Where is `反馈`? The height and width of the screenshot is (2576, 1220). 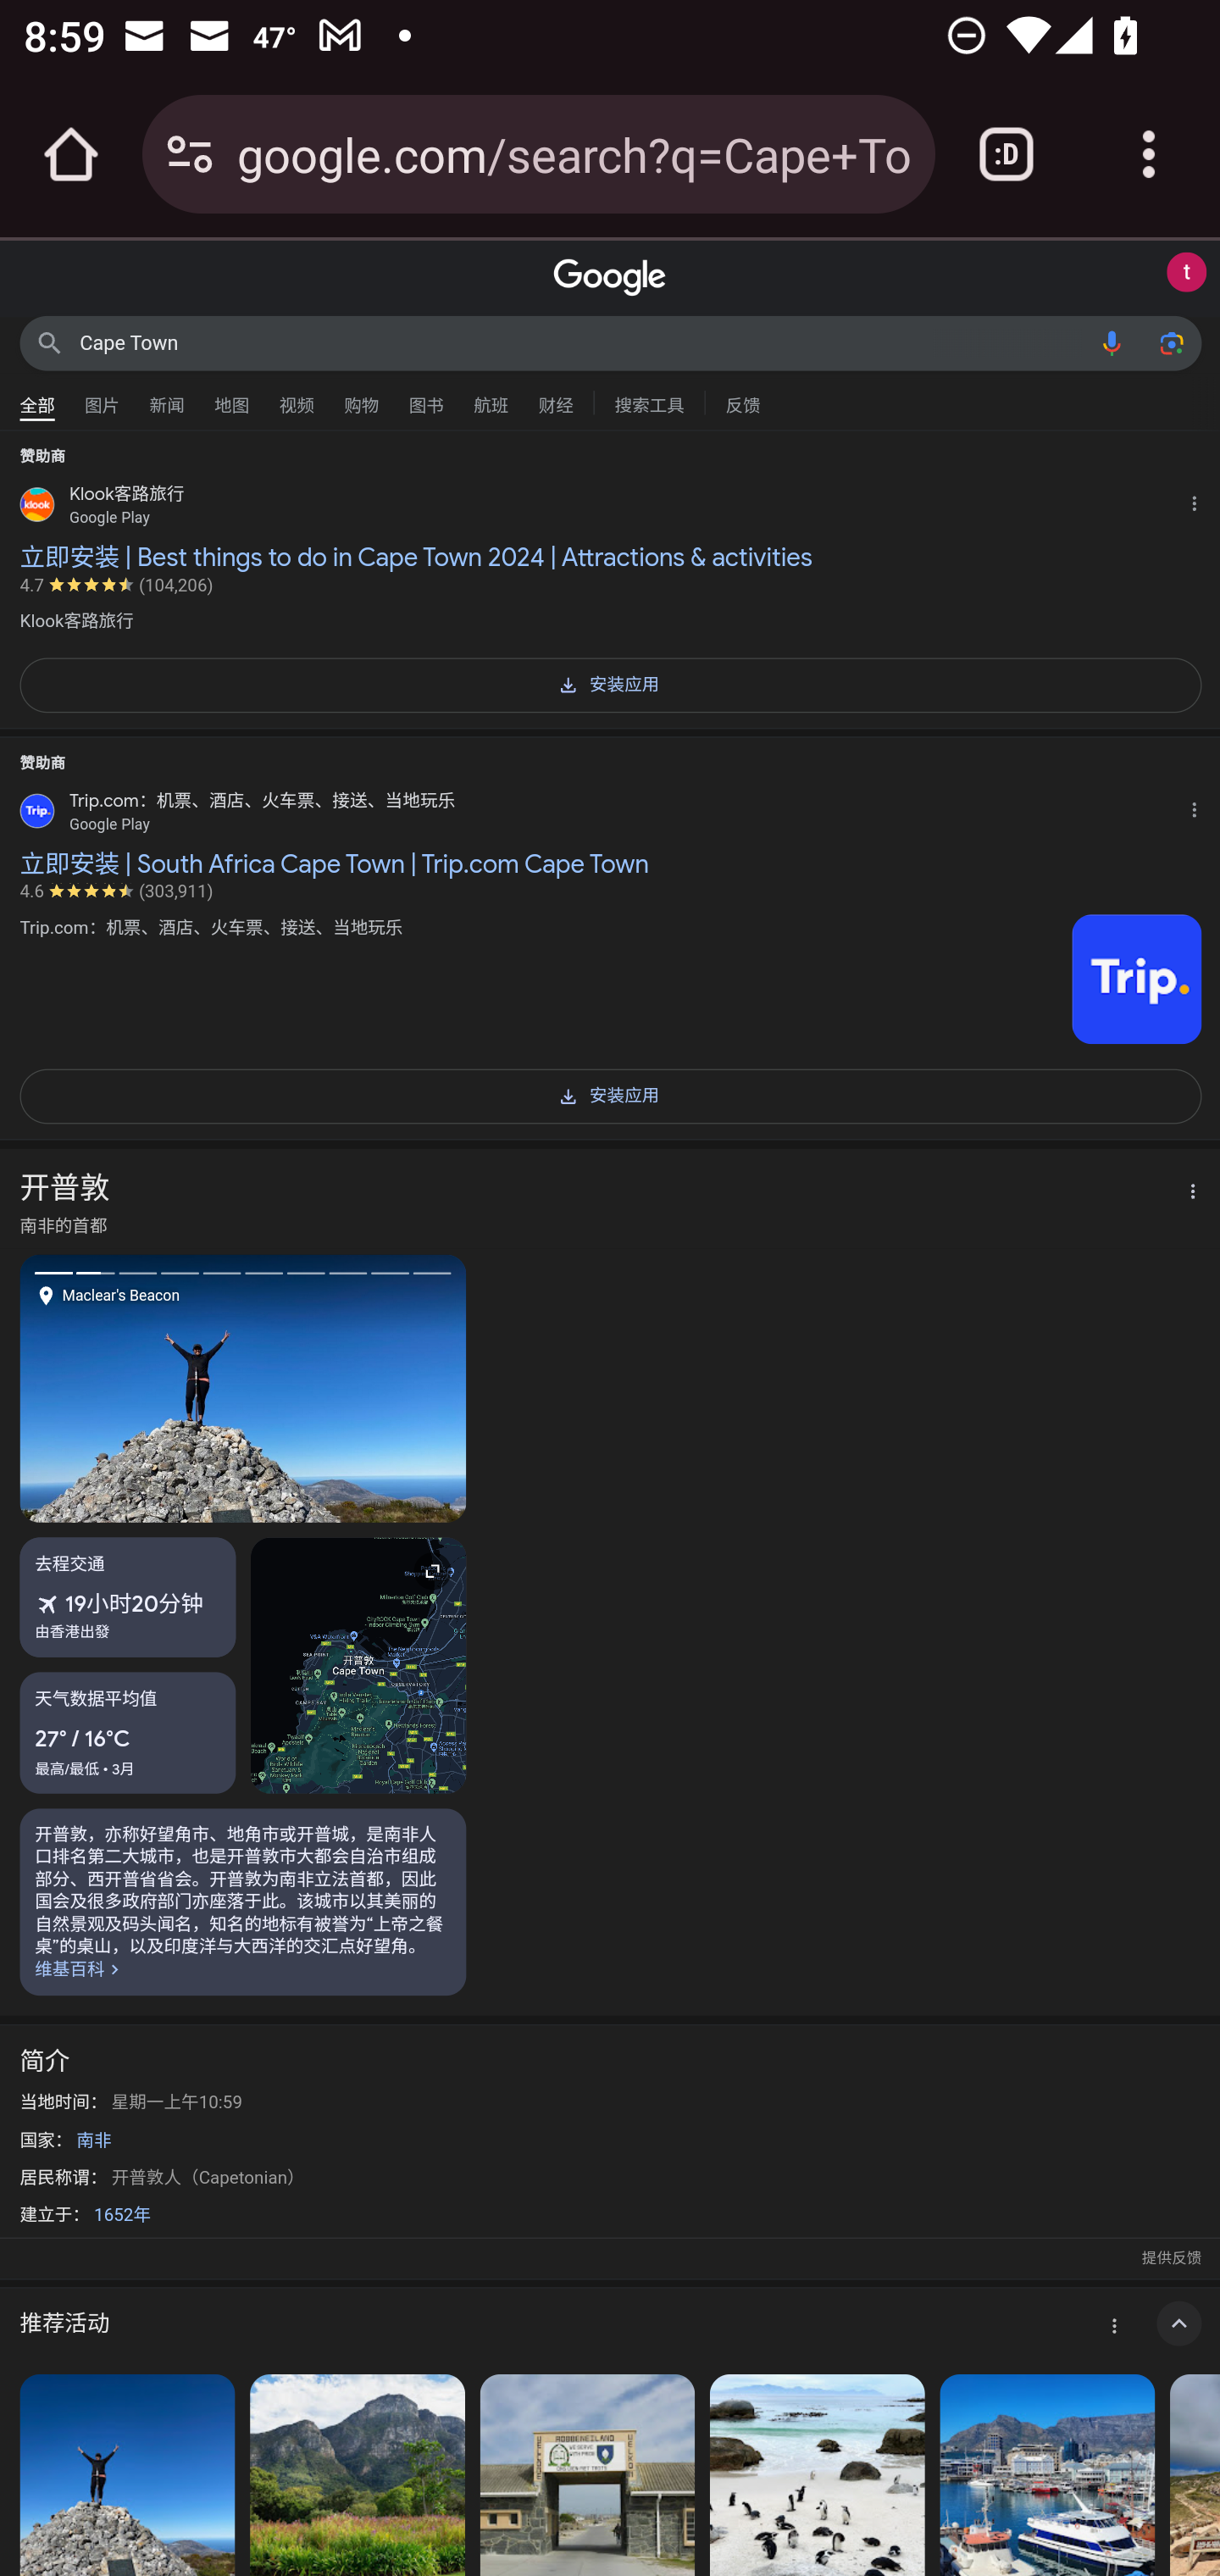 反馈 is located at coordinates (742, 402).